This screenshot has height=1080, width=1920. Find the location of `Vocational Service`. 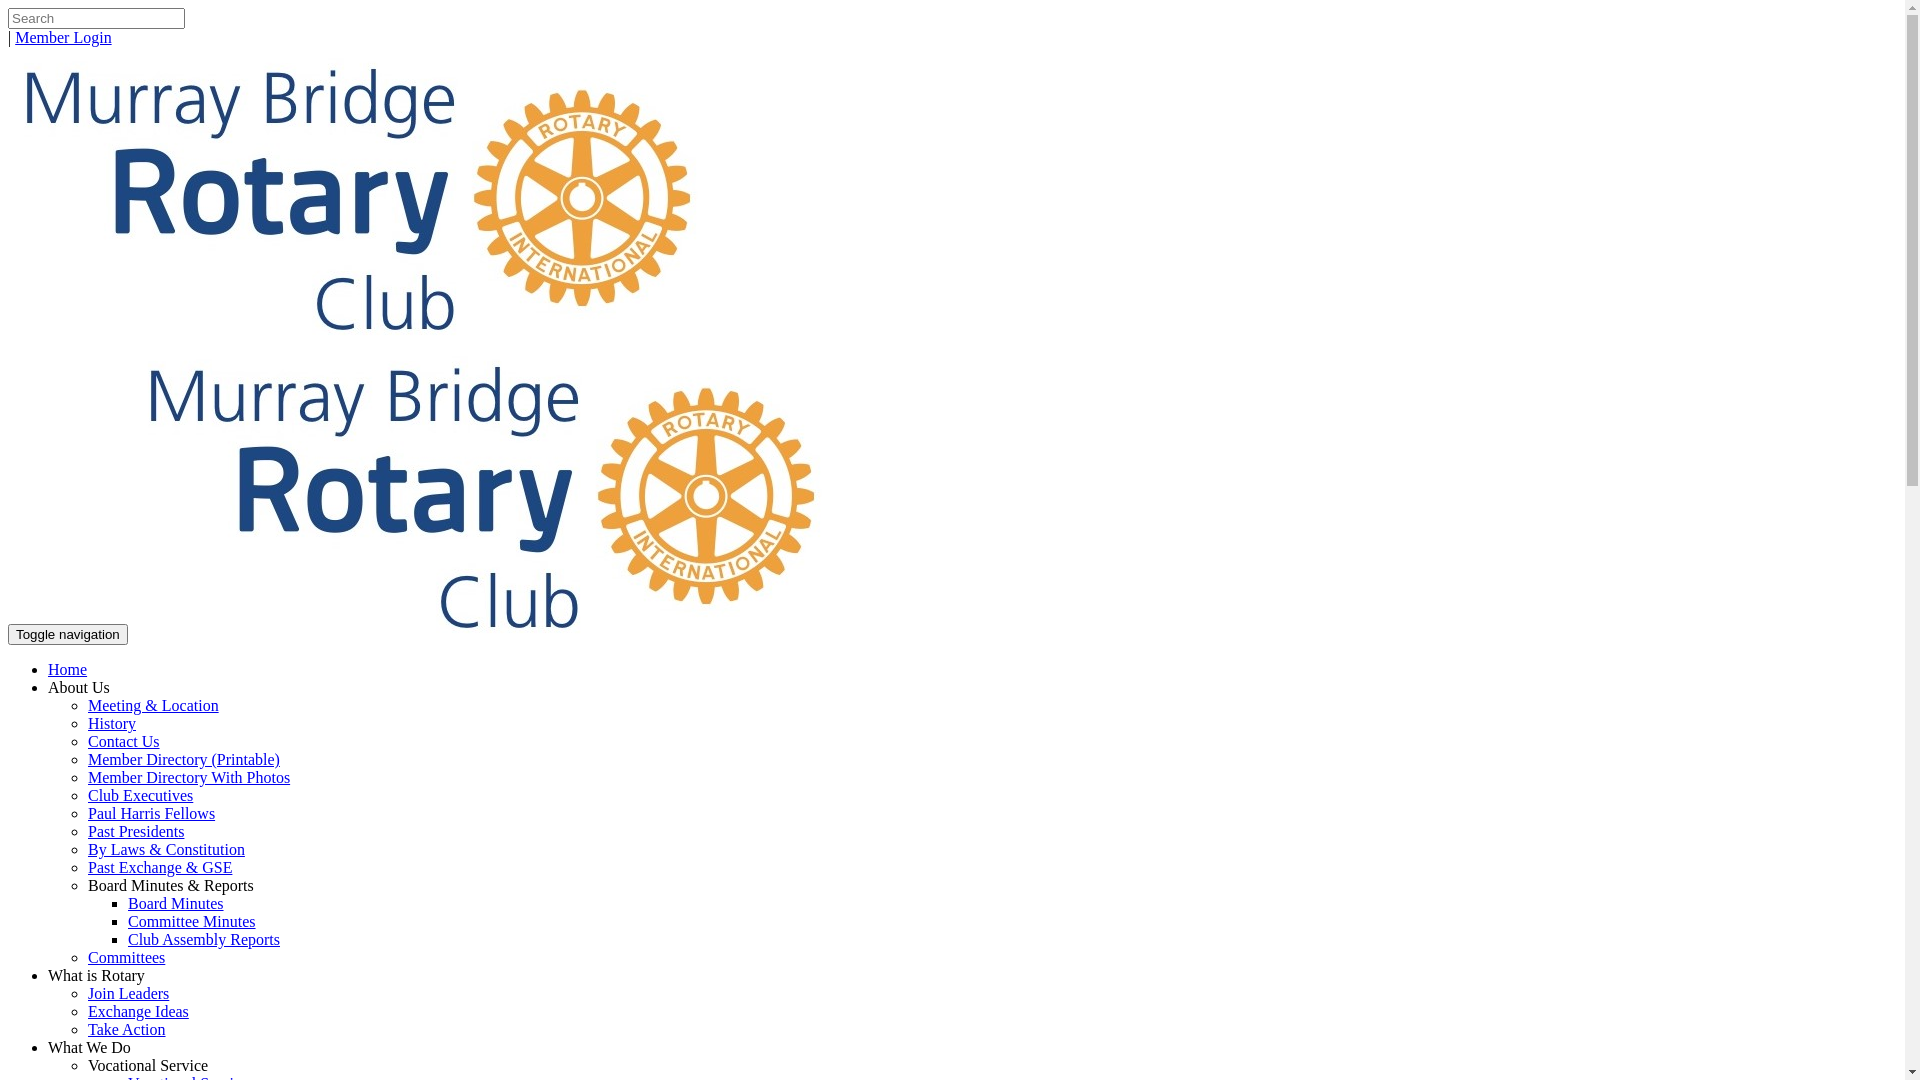

Vocational Service is located at coordinates (148, 1066).